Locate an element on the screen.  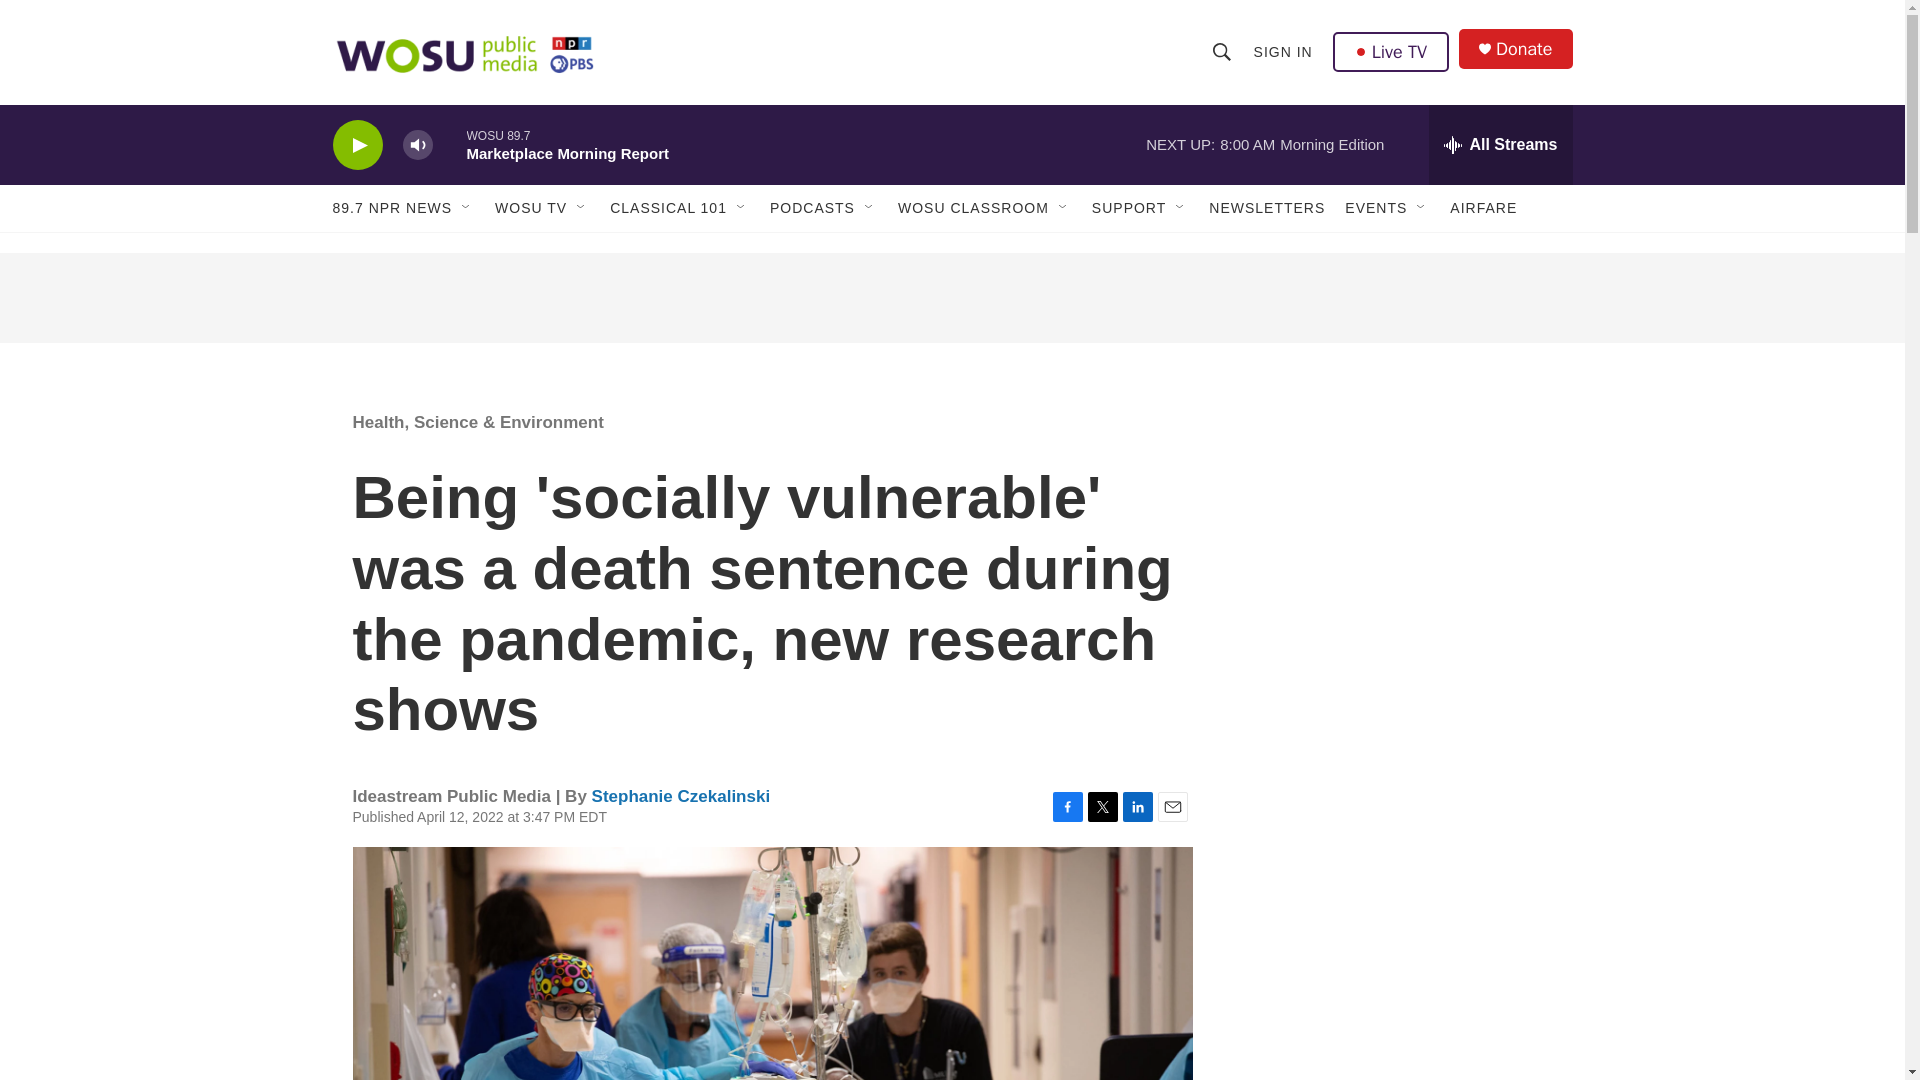
3rd party ad content is located at coordinates (951, 298).